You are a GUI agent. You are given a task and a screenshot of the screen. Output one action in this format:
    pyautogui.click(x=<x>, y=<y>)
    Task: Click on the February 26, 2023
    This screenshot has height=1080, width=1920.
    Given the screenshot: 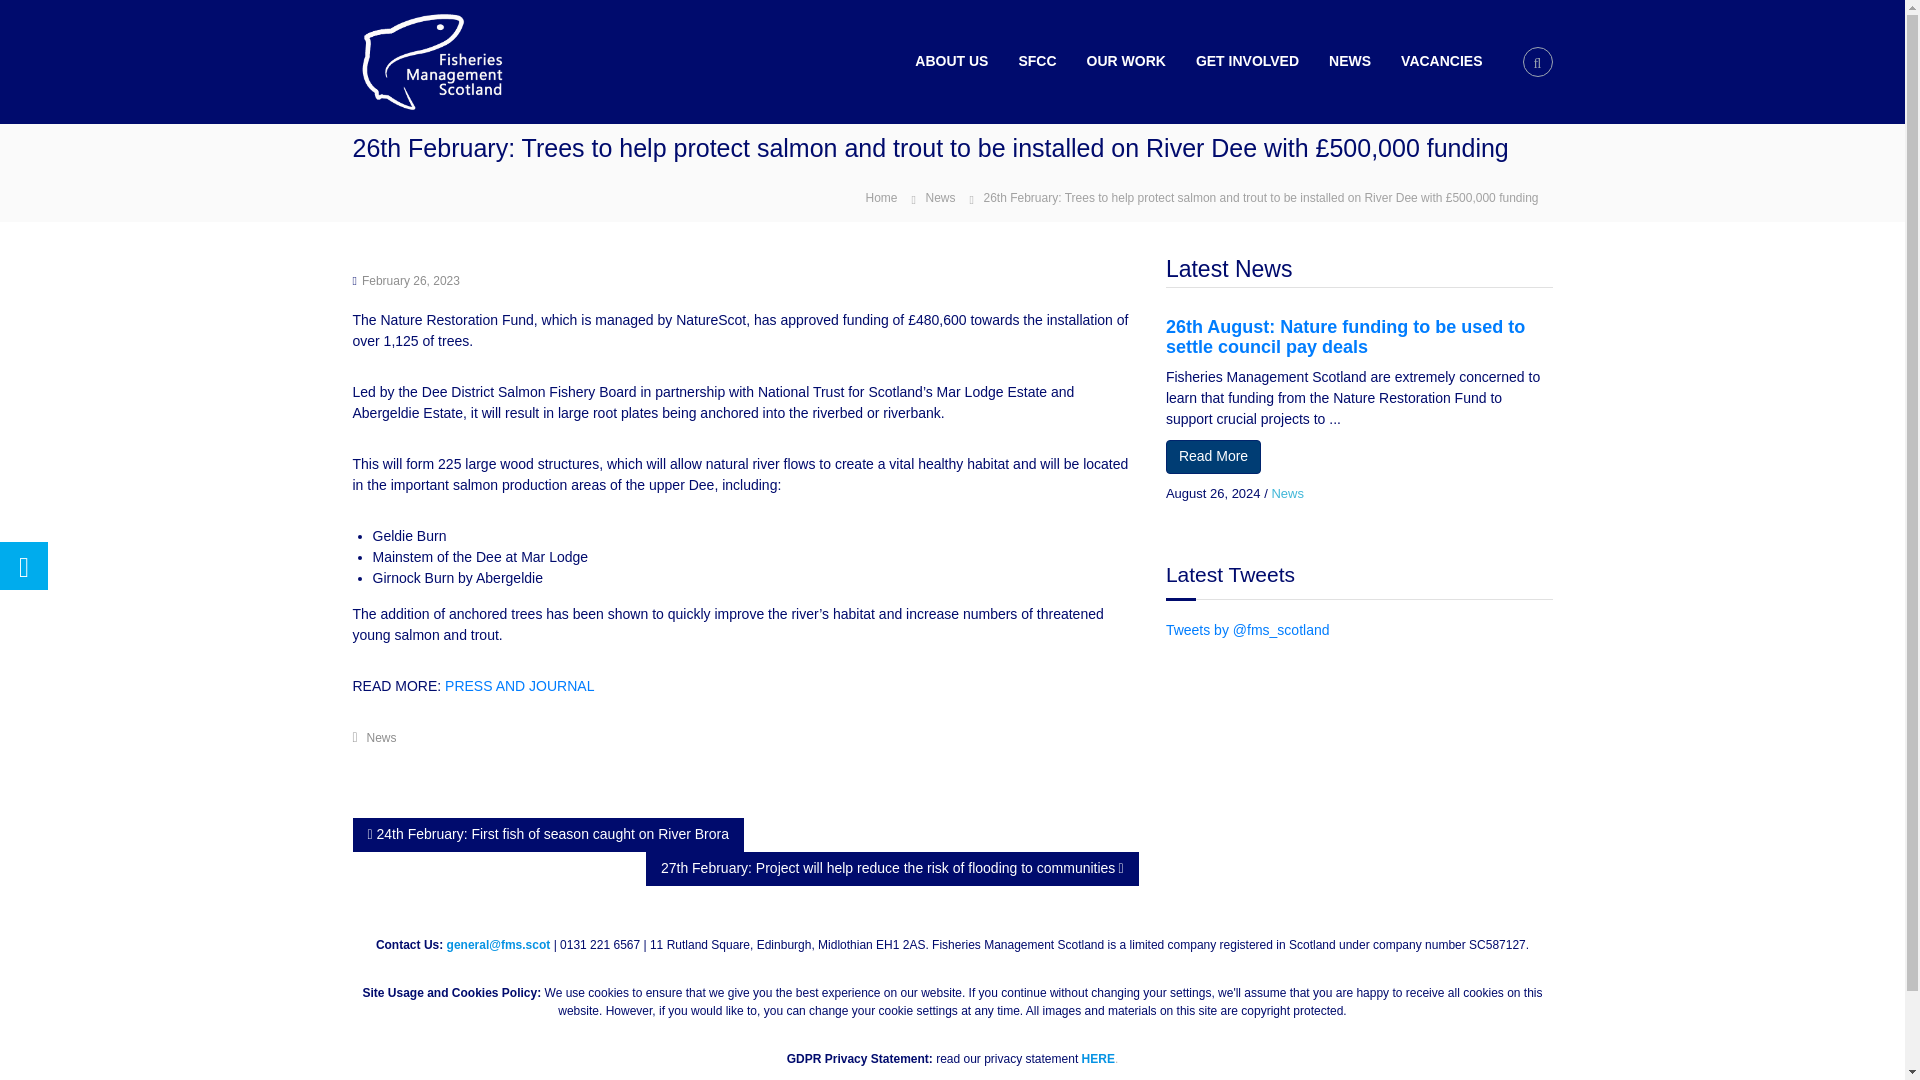 What is the action you would take?
    pyautogui.click(x=411, y=281)
    